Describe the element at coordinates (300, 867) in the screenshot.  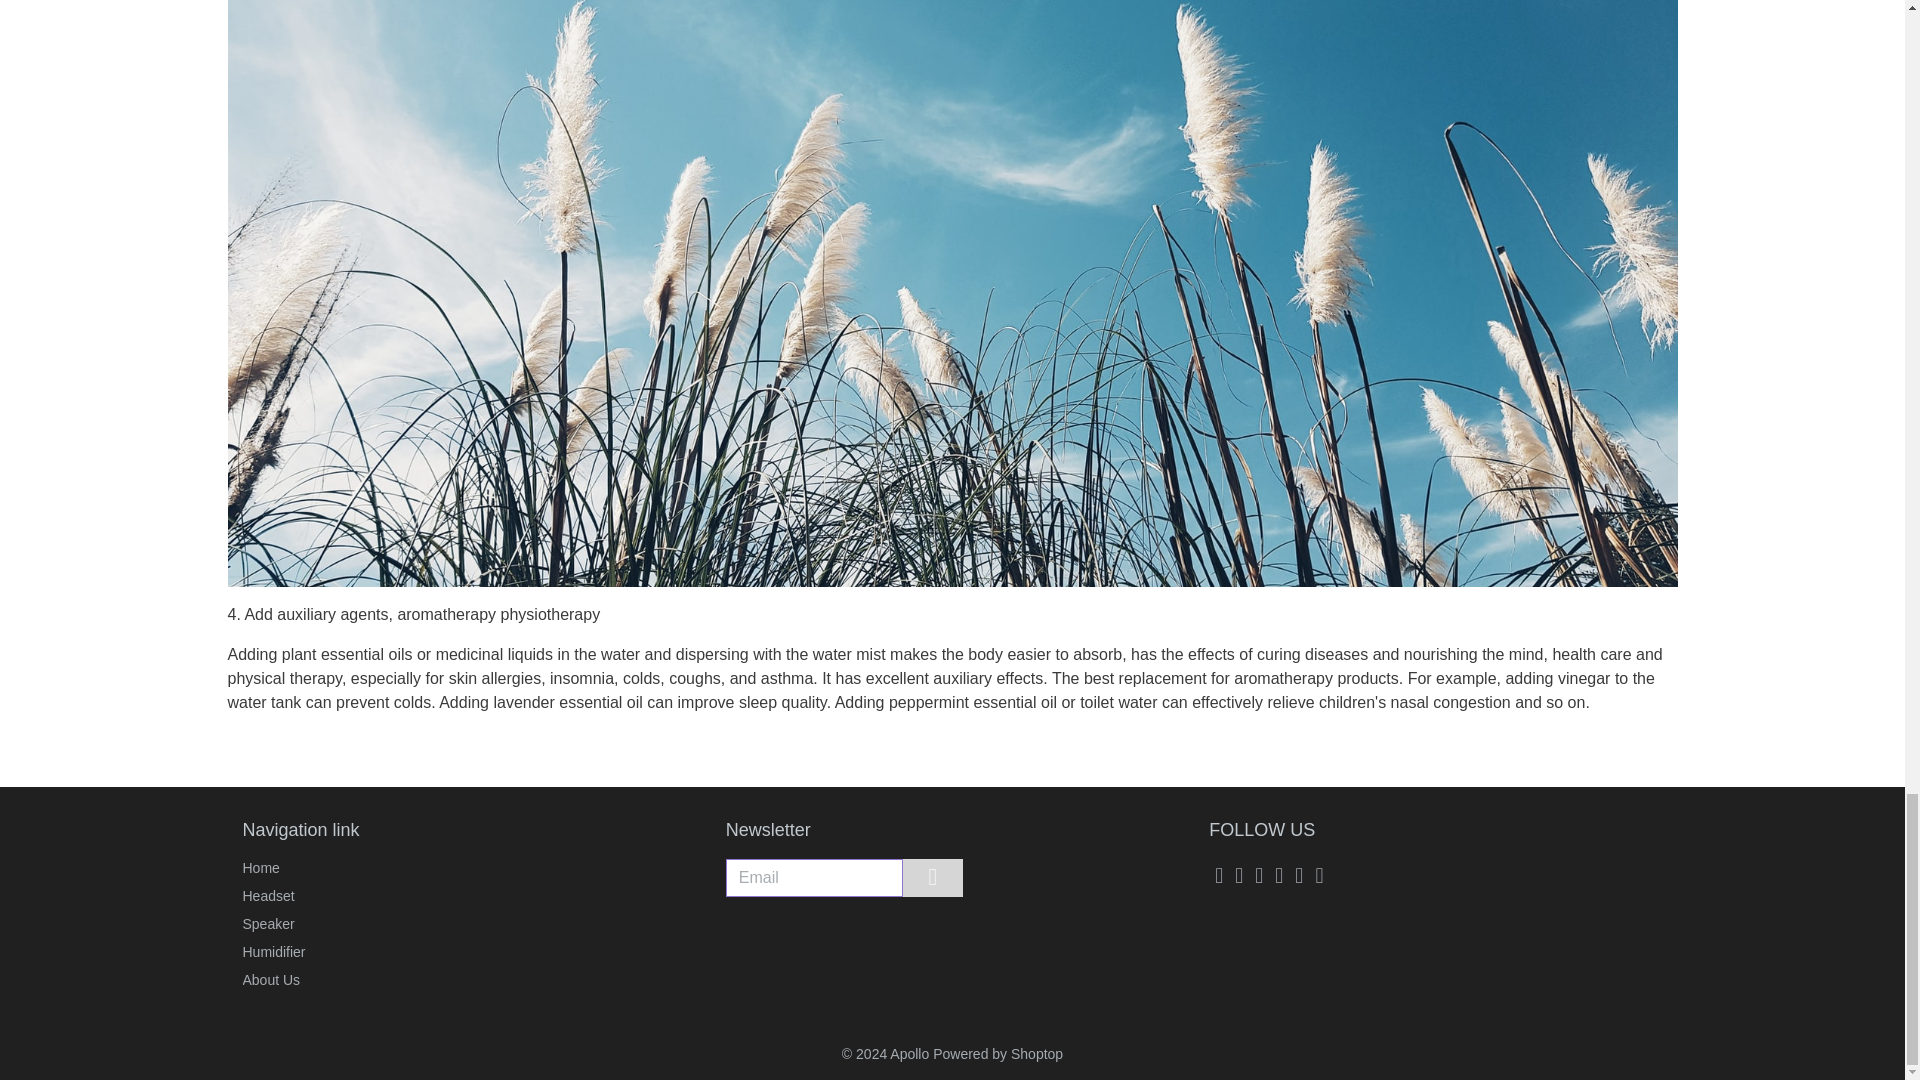
I see `Home` at that location.